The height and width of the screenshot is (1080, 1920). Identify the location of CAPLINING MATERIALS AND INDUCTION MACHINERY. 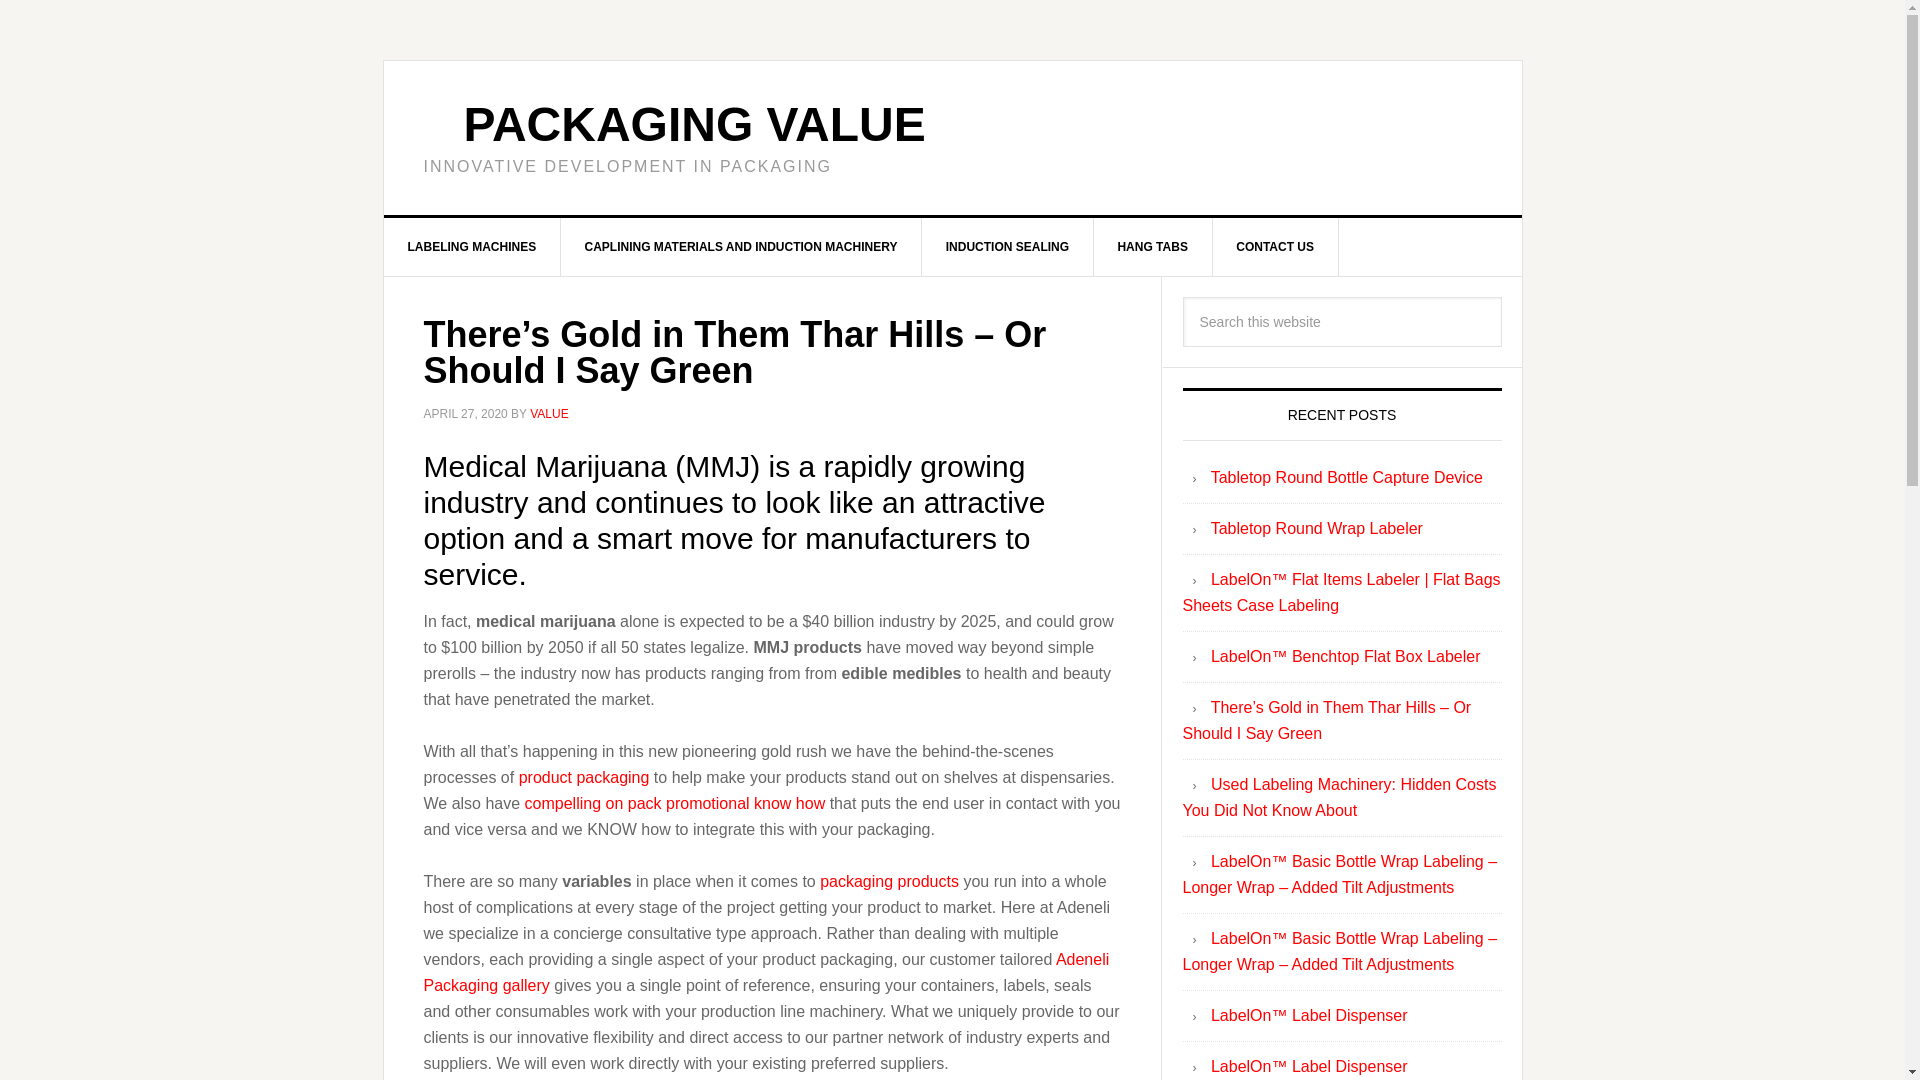
(742, 247).